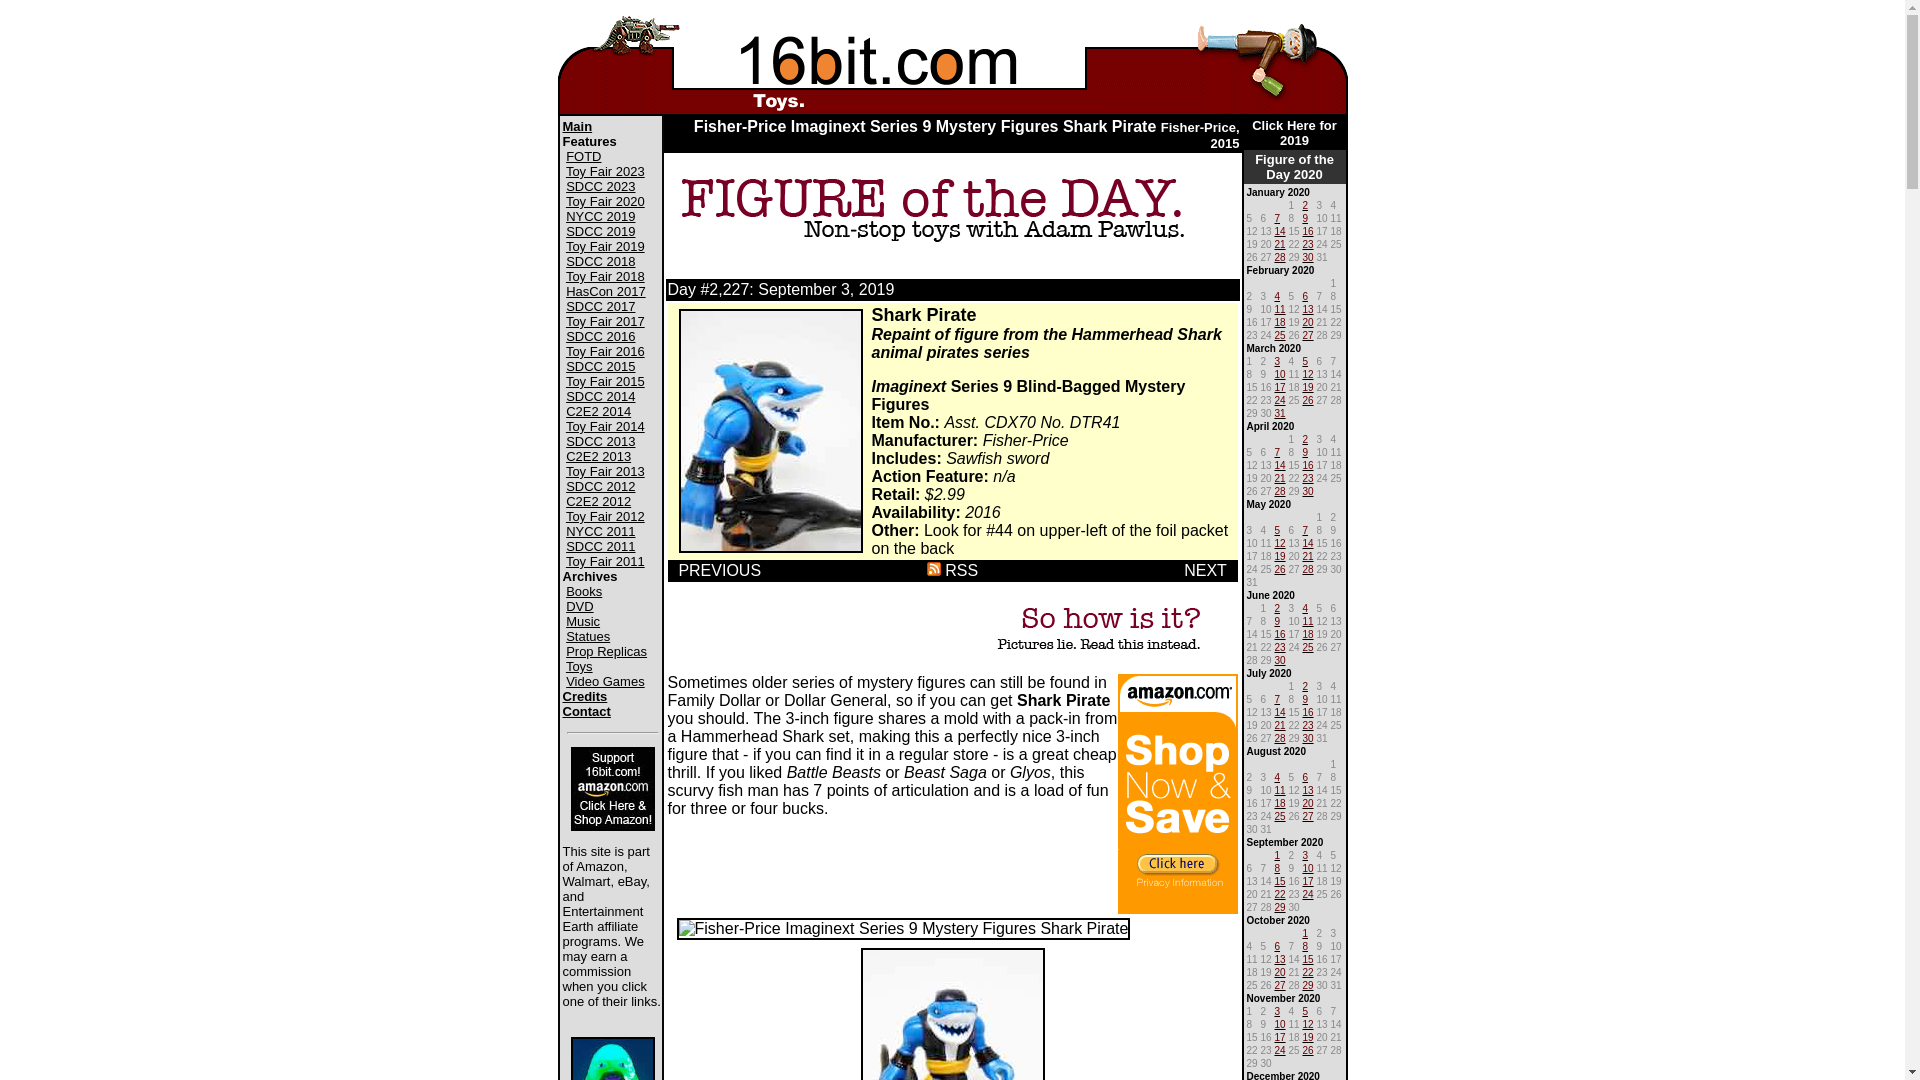 This screenshot has height=1080, width=1920. What do you see at coordinates (1280, 476) in the screenshot?
I see `21` at bounding box center [1280, 476].